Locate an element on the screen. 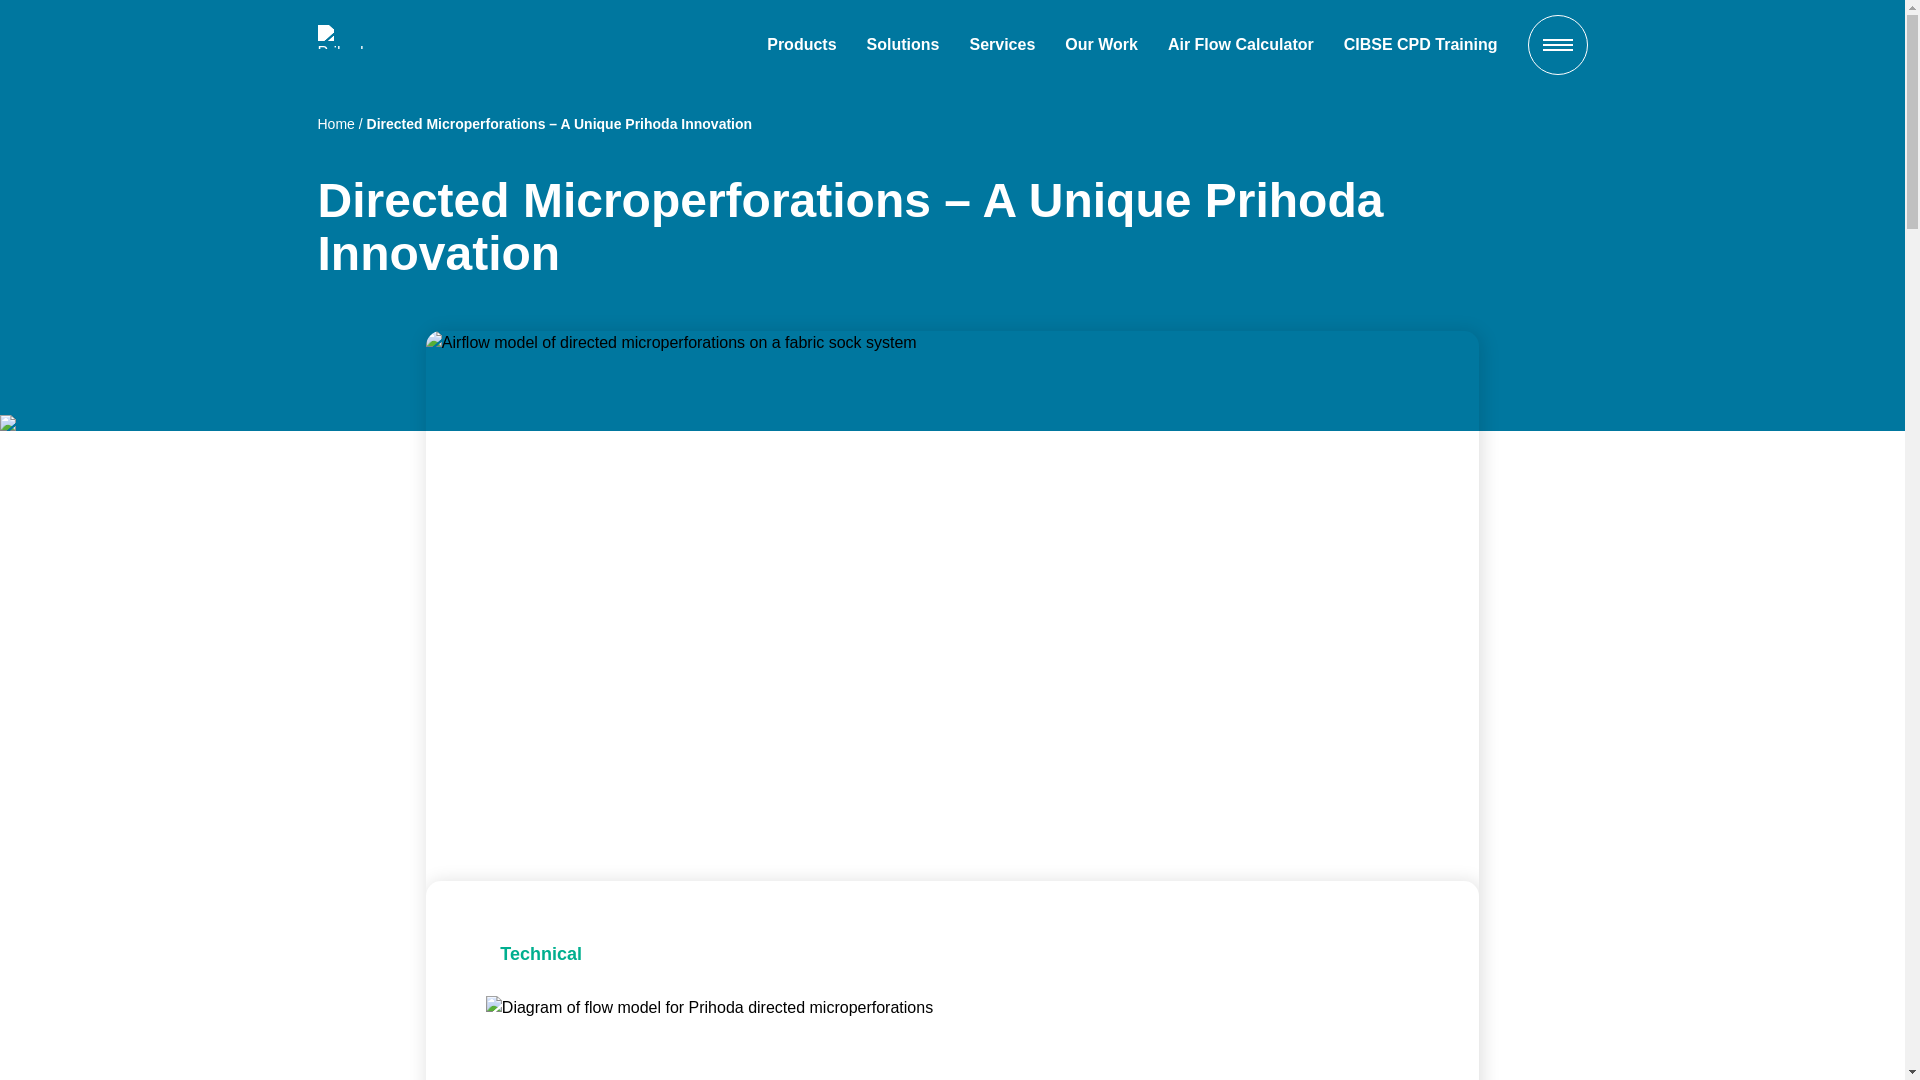 This screenshot has width=1920, height=1080. Case Studies is located at coordinates (1332, 476).